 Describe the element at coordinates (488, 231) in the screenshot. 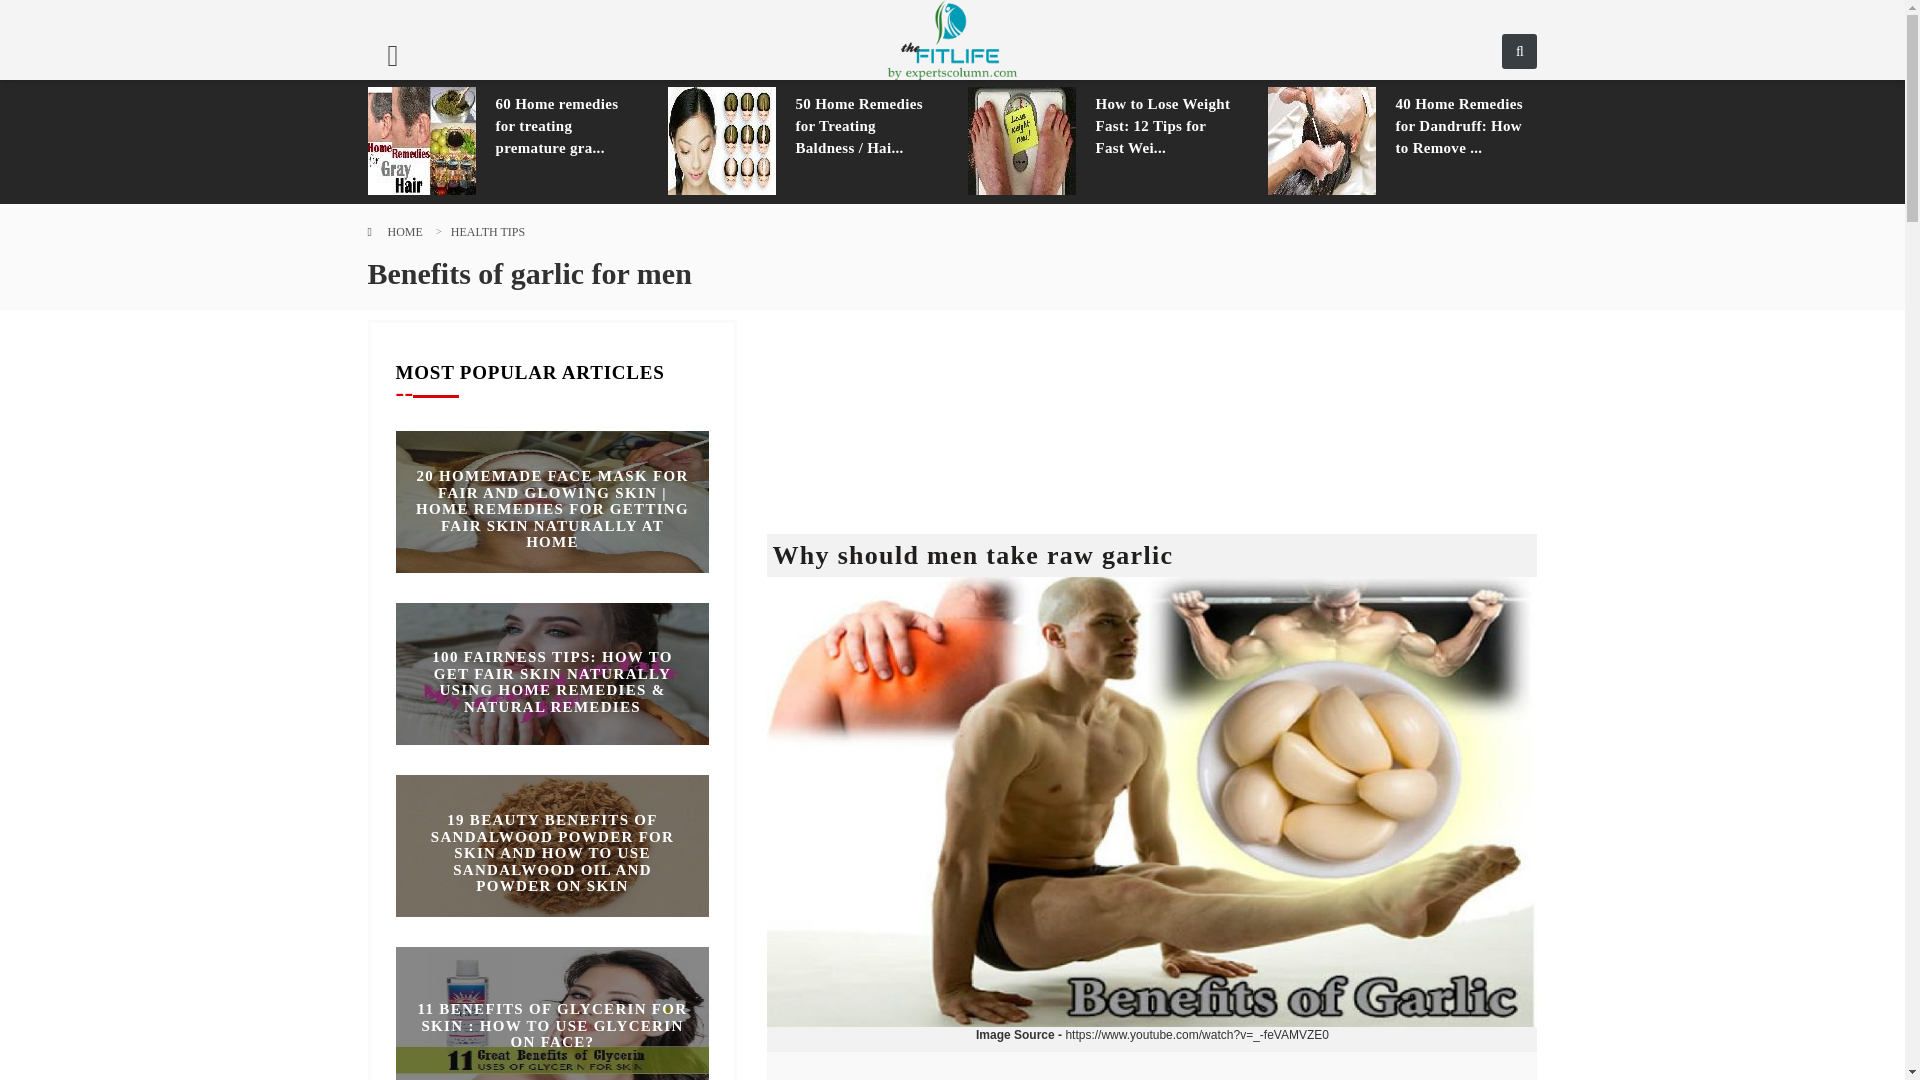

I see `HEALTH TIPS` at that location.